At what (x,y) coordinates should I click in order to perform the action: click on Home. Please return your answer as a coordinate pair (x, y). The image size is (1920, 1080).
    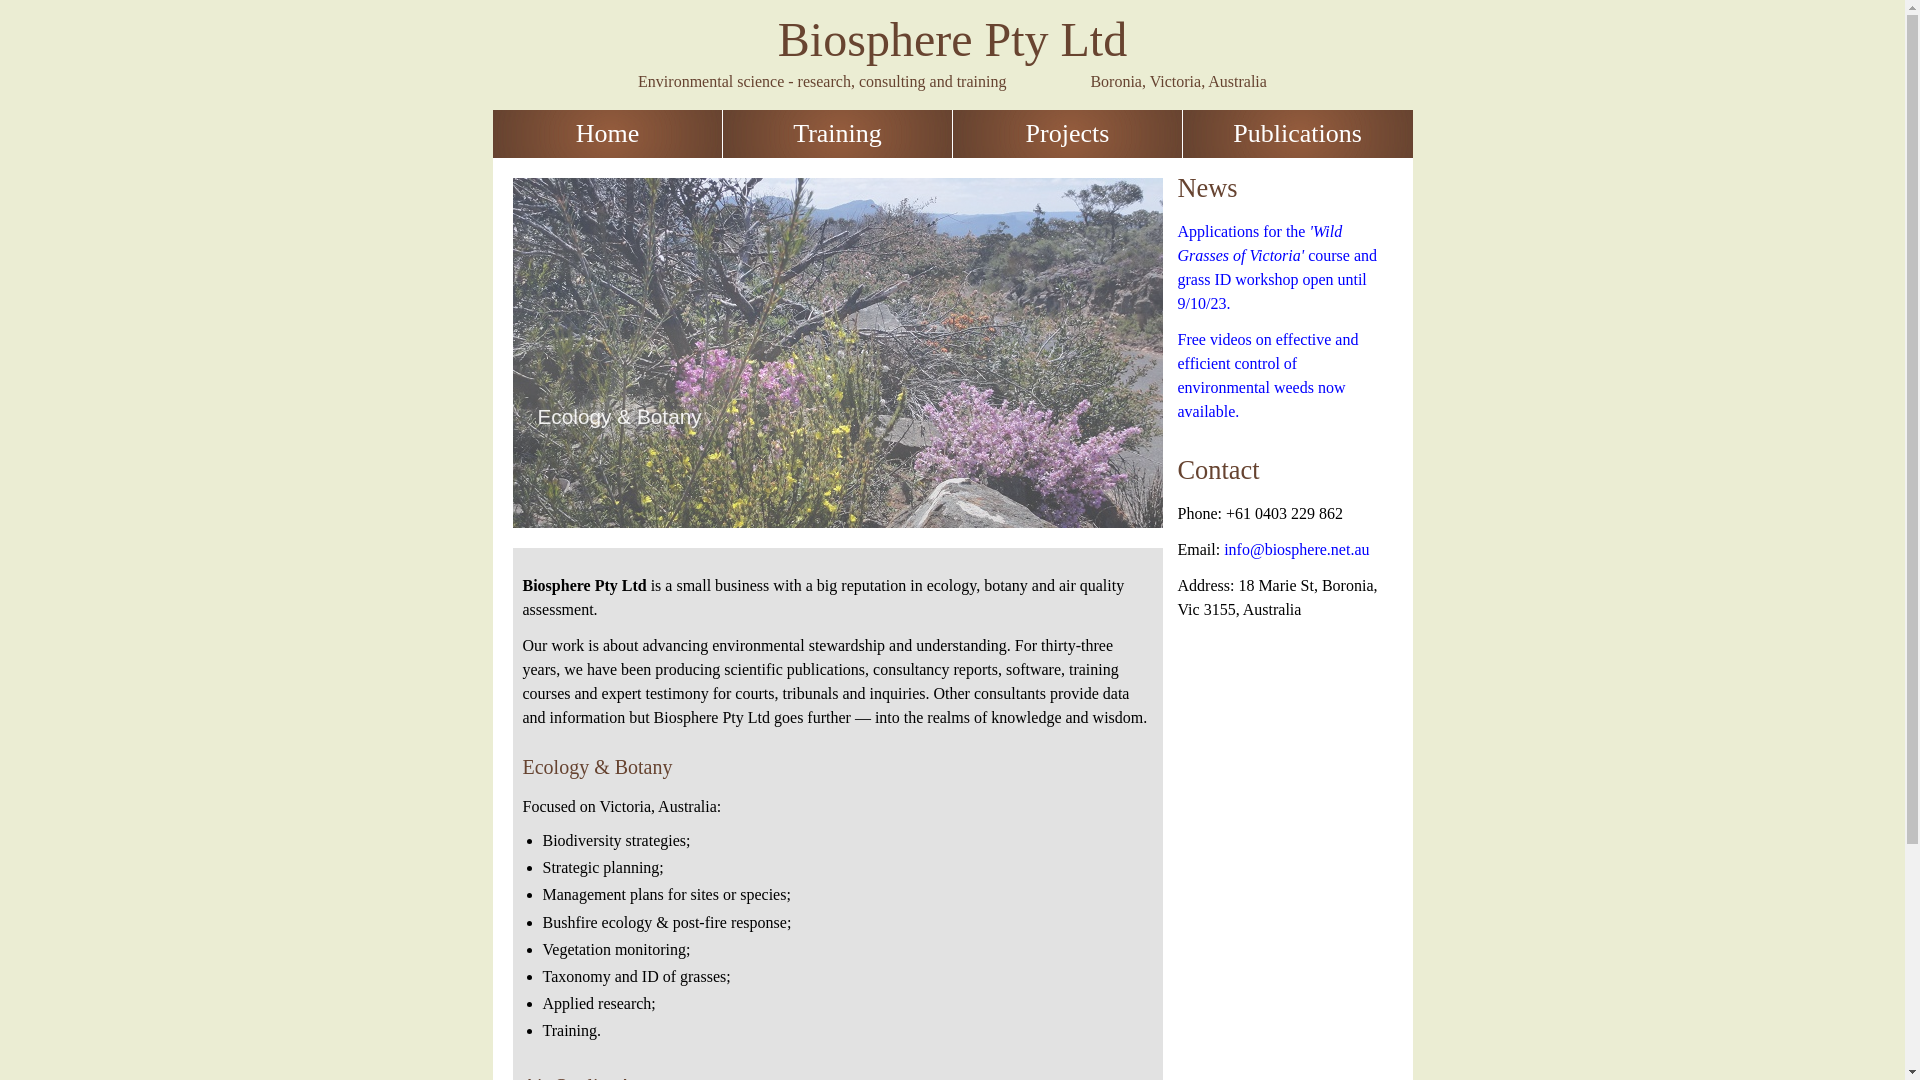
    Looking at the image, I should click on (606, 134).